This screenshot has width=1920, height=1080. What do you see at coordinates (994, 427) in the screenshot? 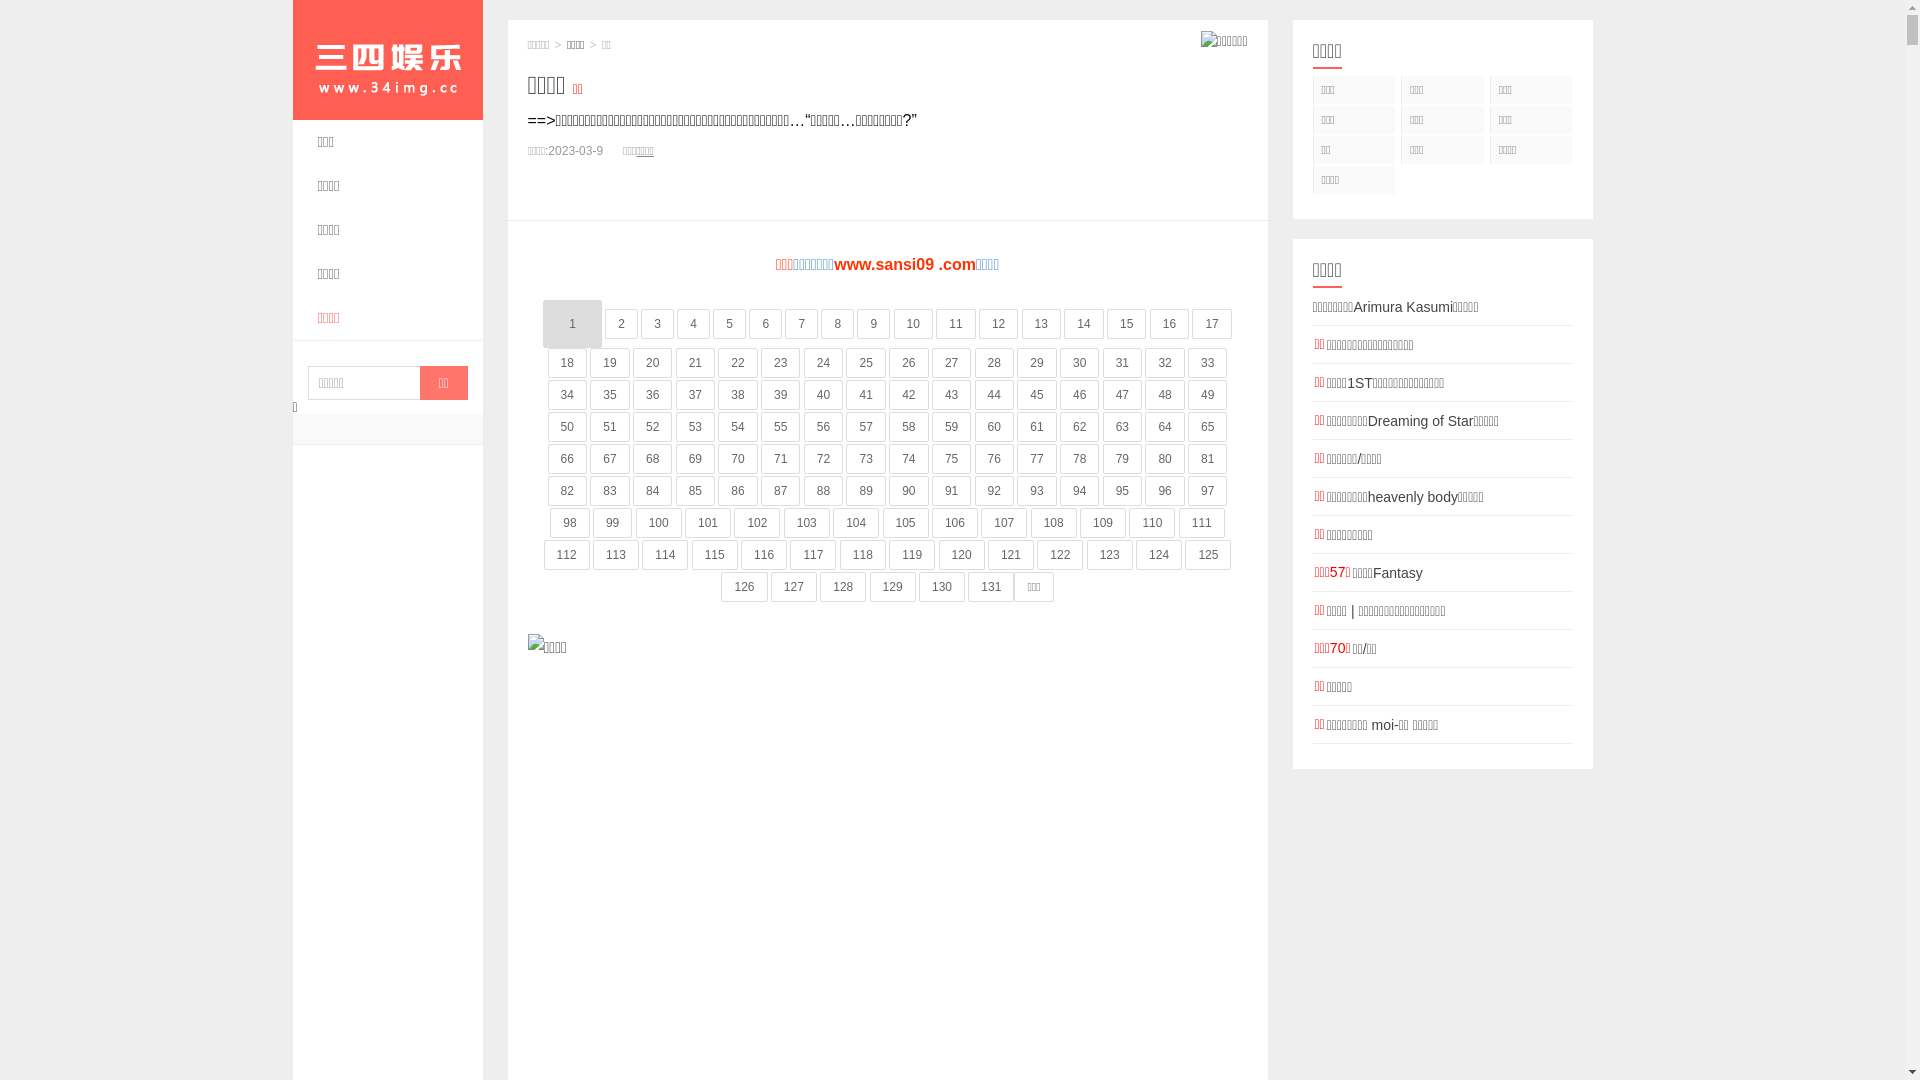
I see `60` at bounding box center [994, 427].